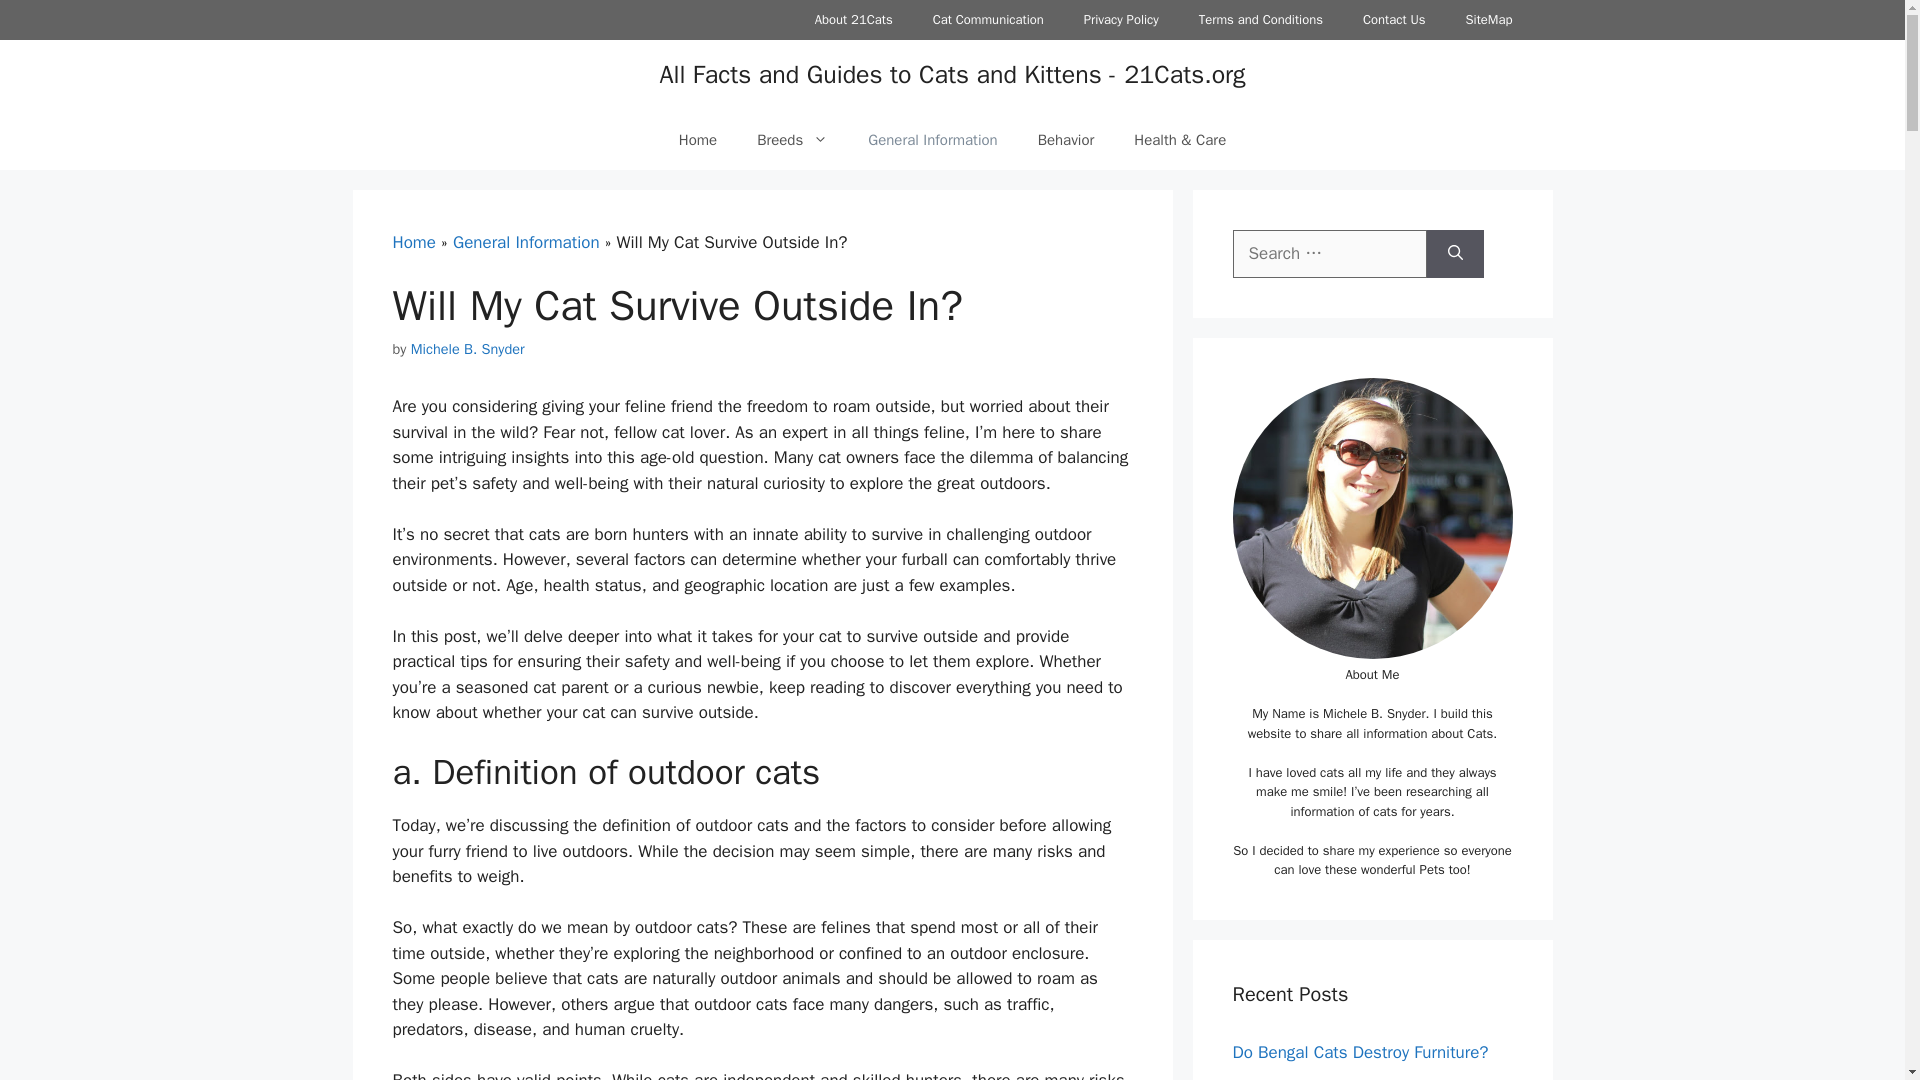 The height and width of the screenshot is (1080, 1920). I want to click on Terms and Conditions, so click(1260, 20).